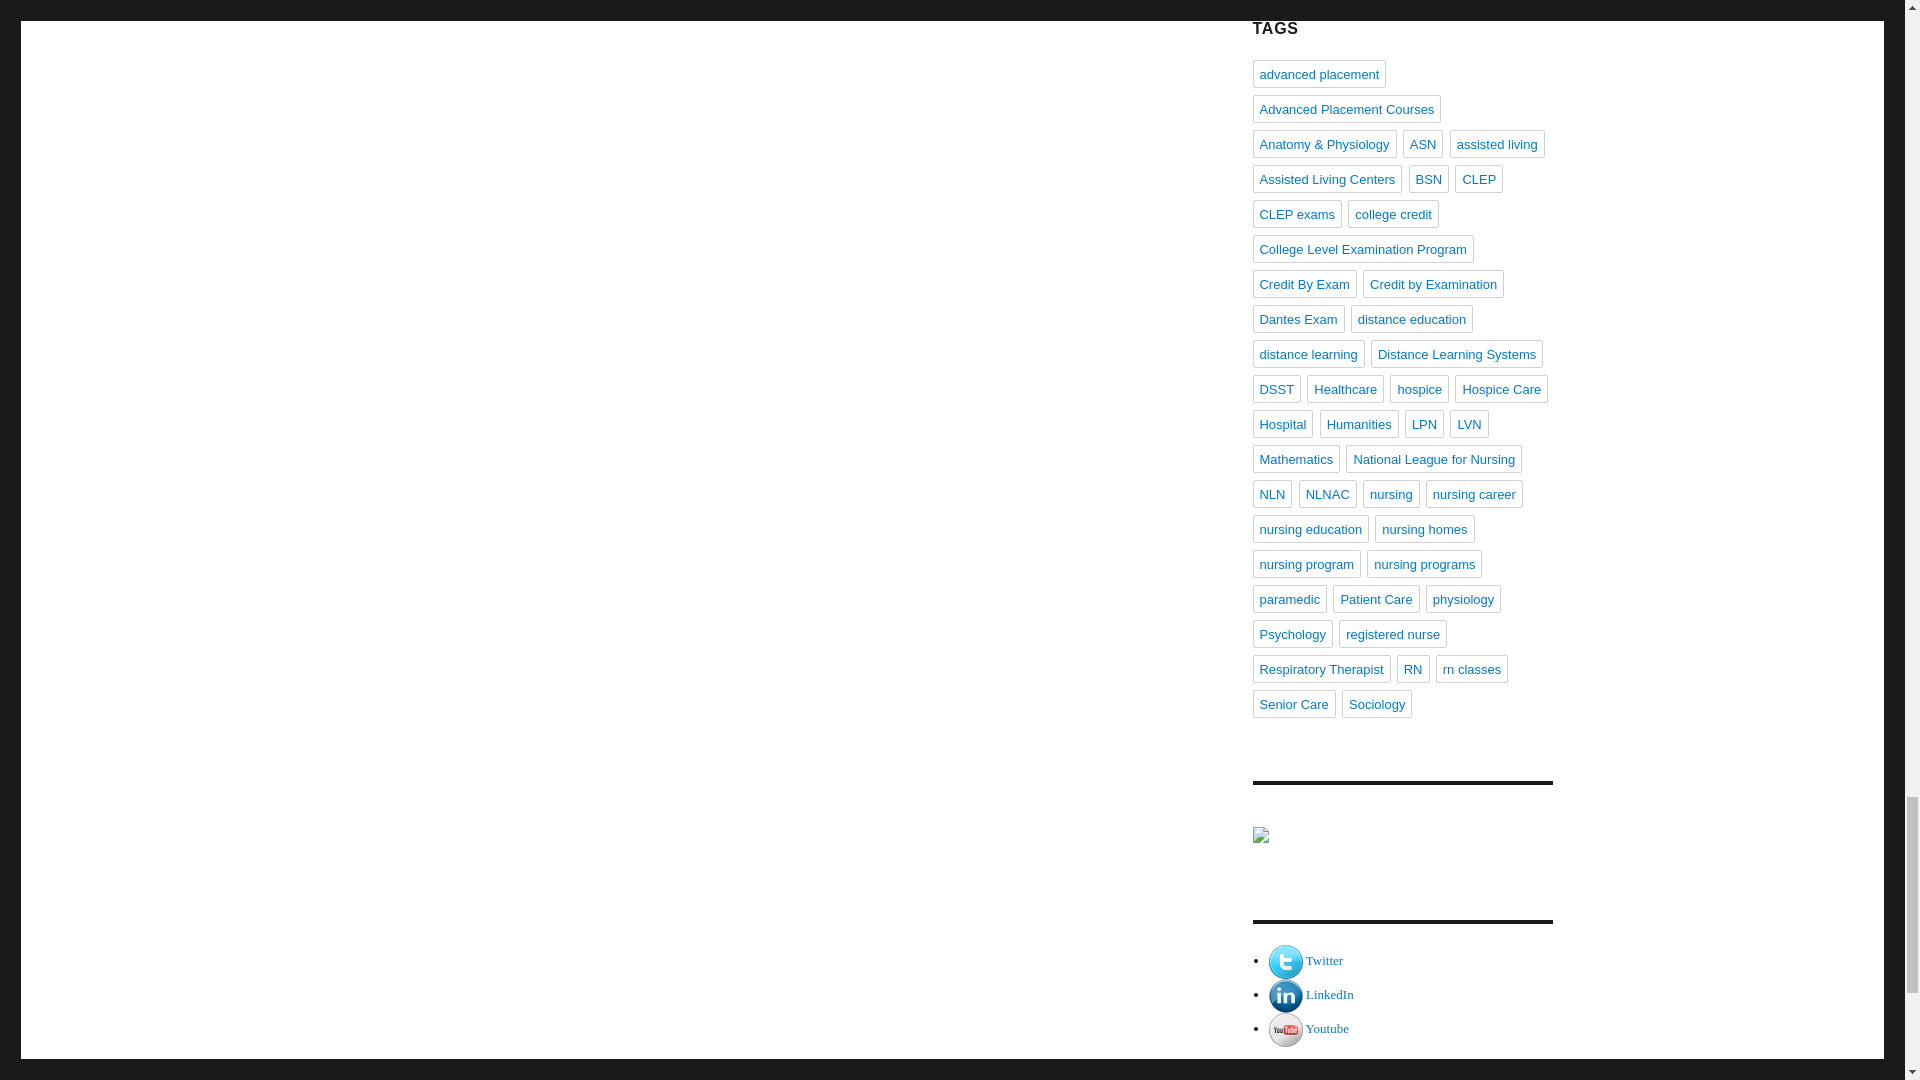  I want to click on Visit myTwitterprofile, so click(1324, 960).